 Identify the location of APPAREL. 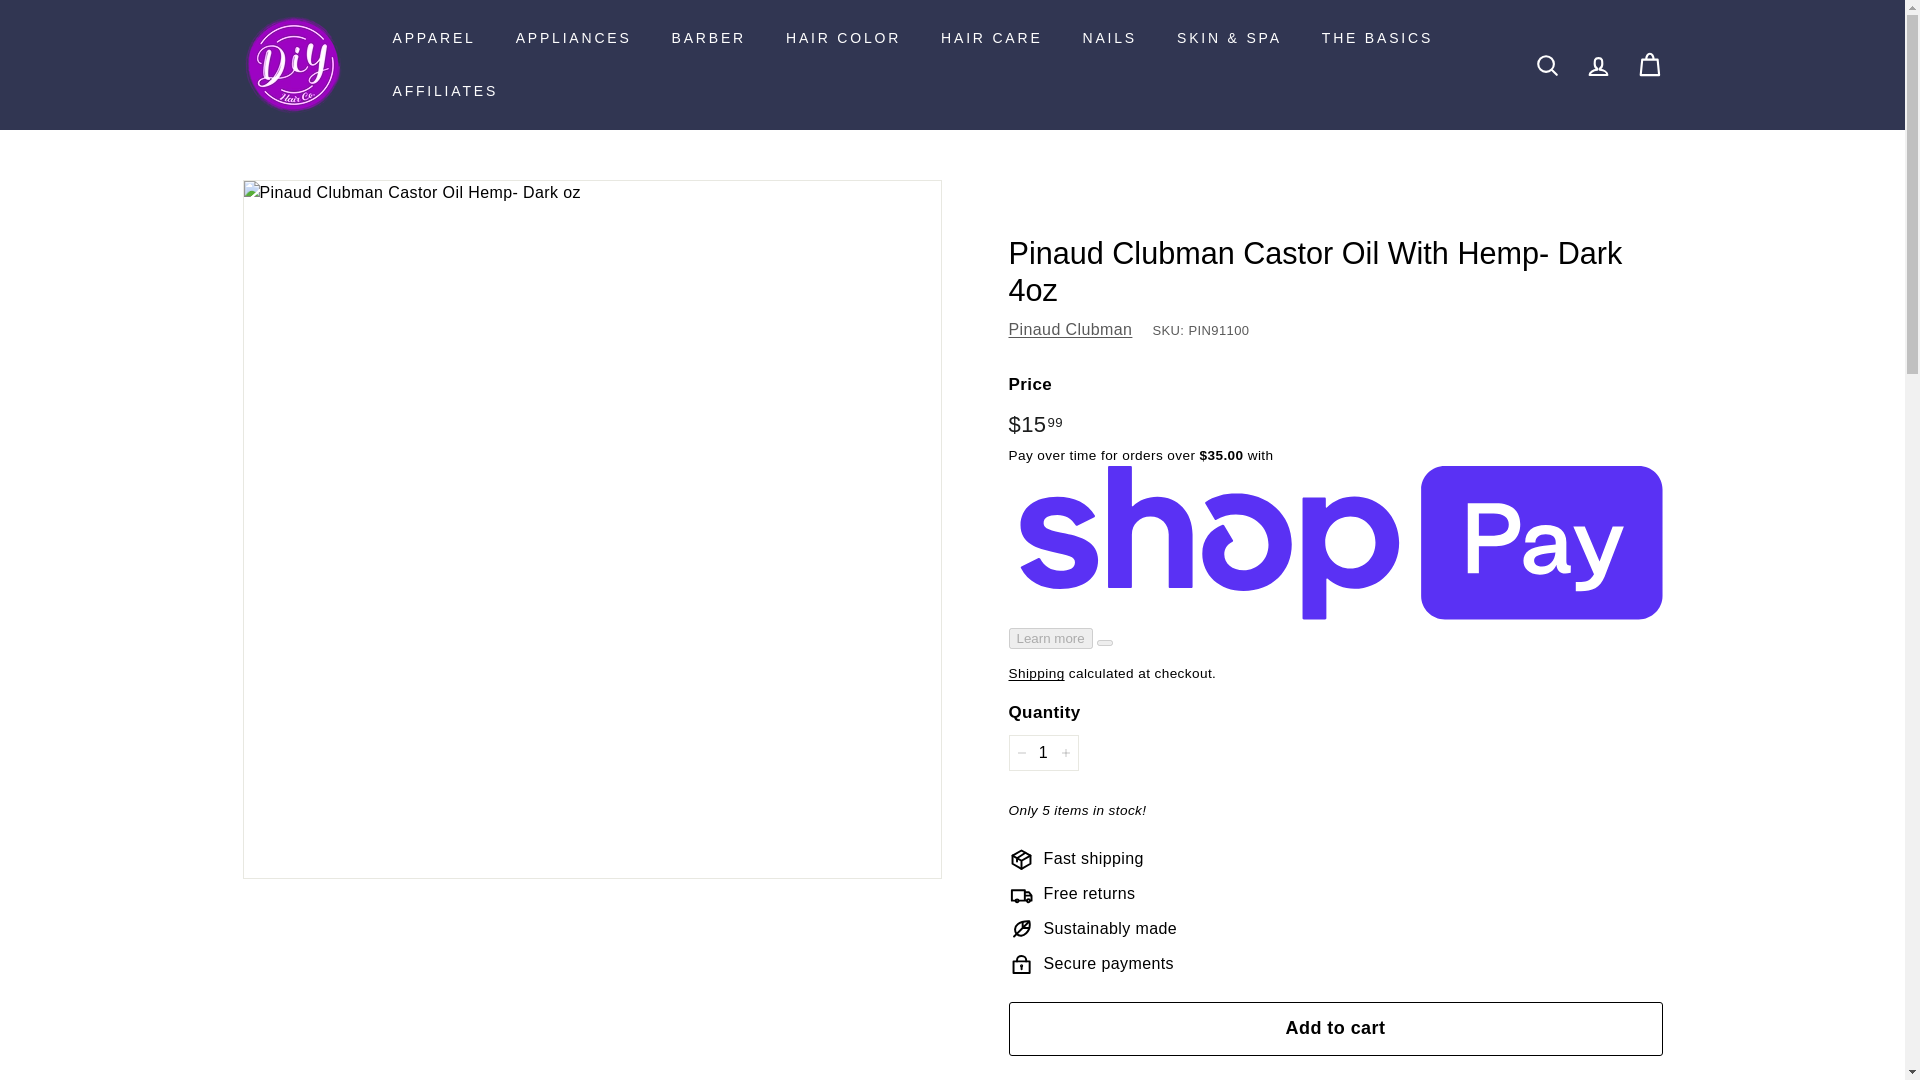
(434, 38).